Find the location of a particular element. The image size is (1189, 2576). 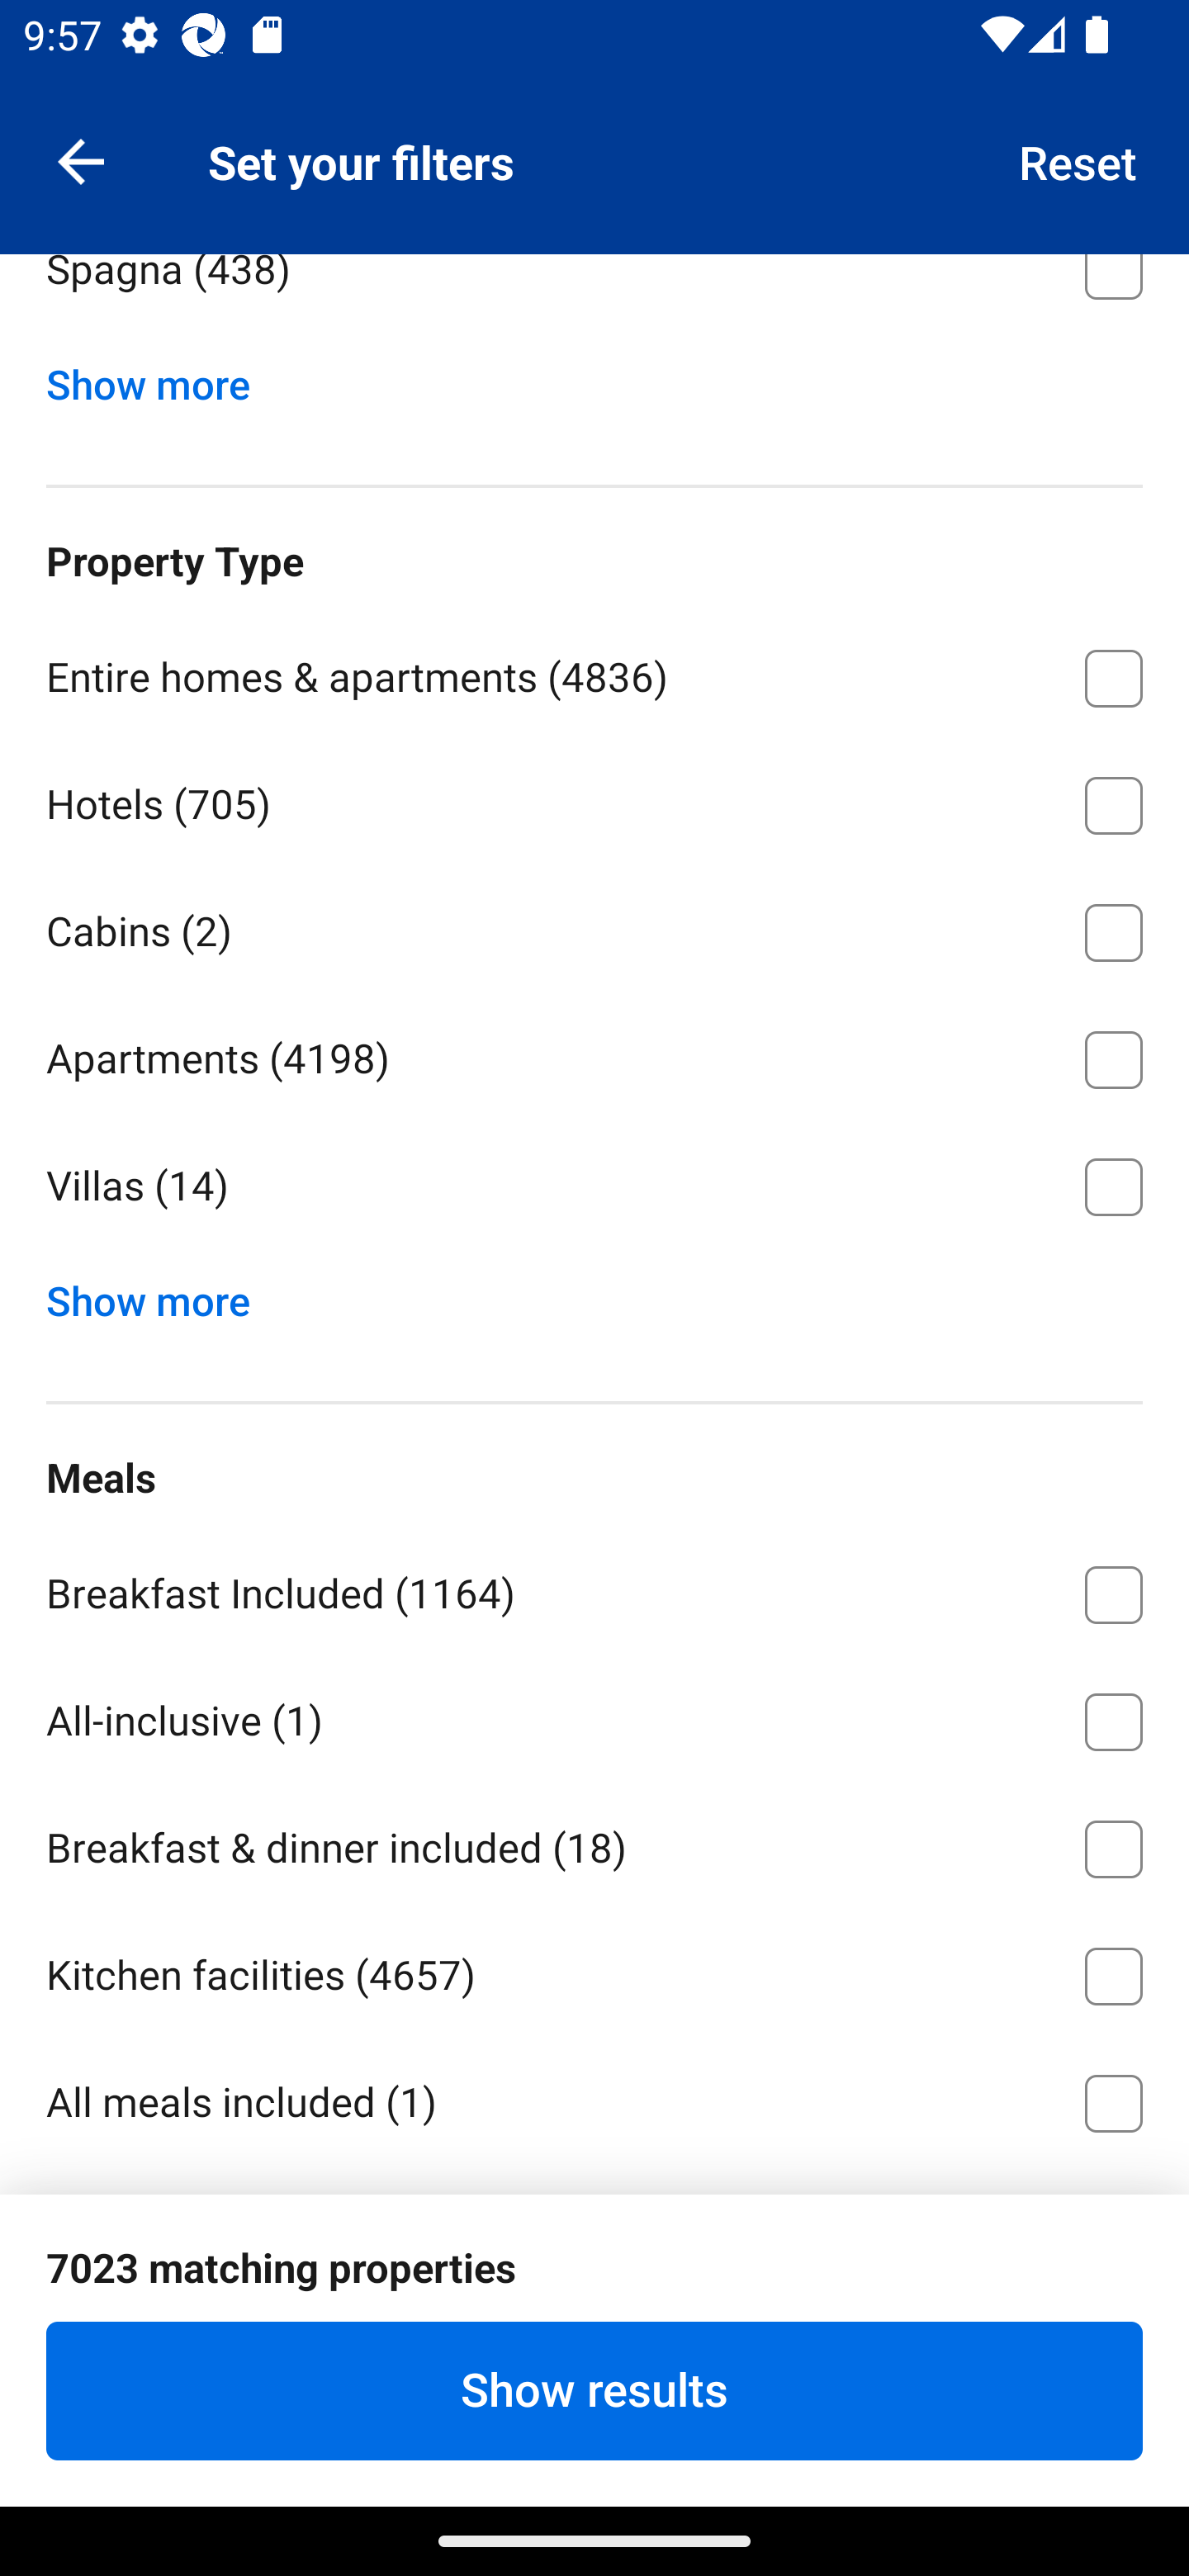

Hotels ⁦(705) is located at coordinates (594, 799).